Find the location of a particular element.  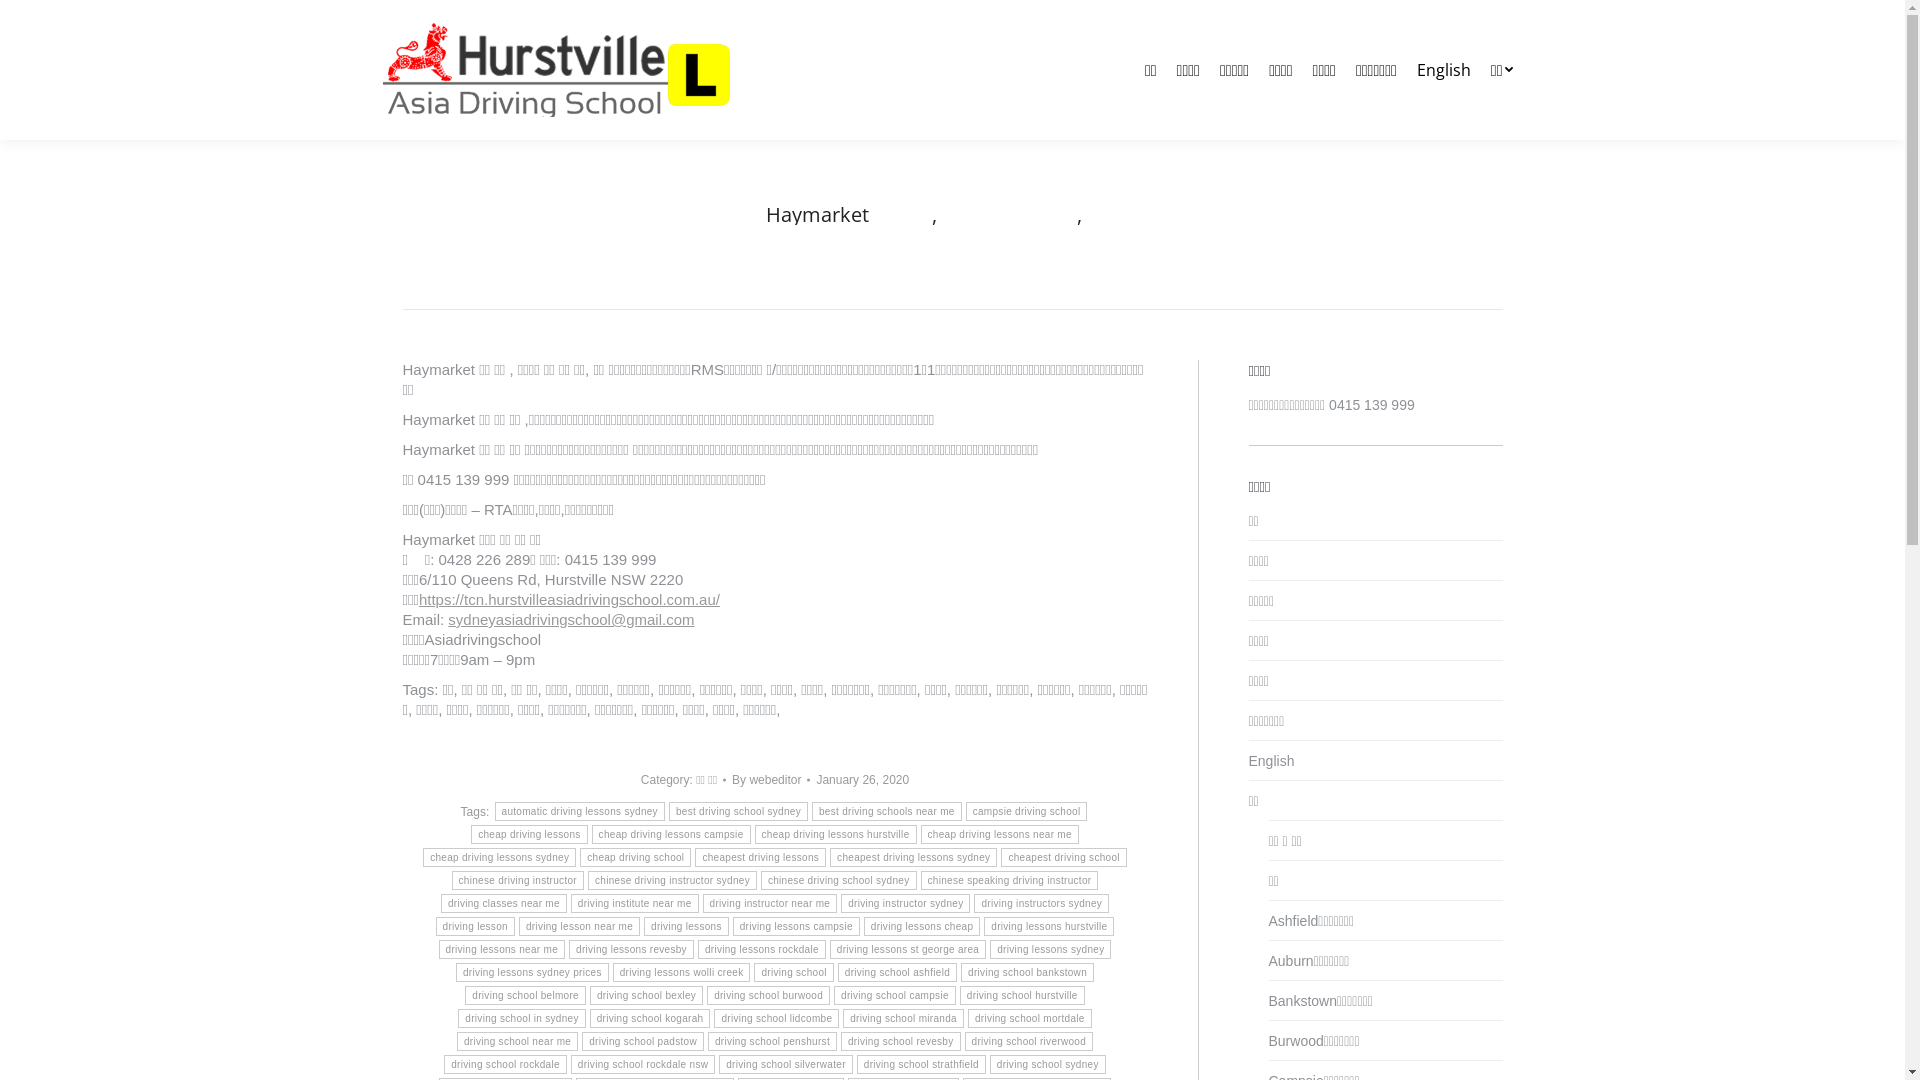

cheap driving lessons sydney is located at coordinates (500, 858).